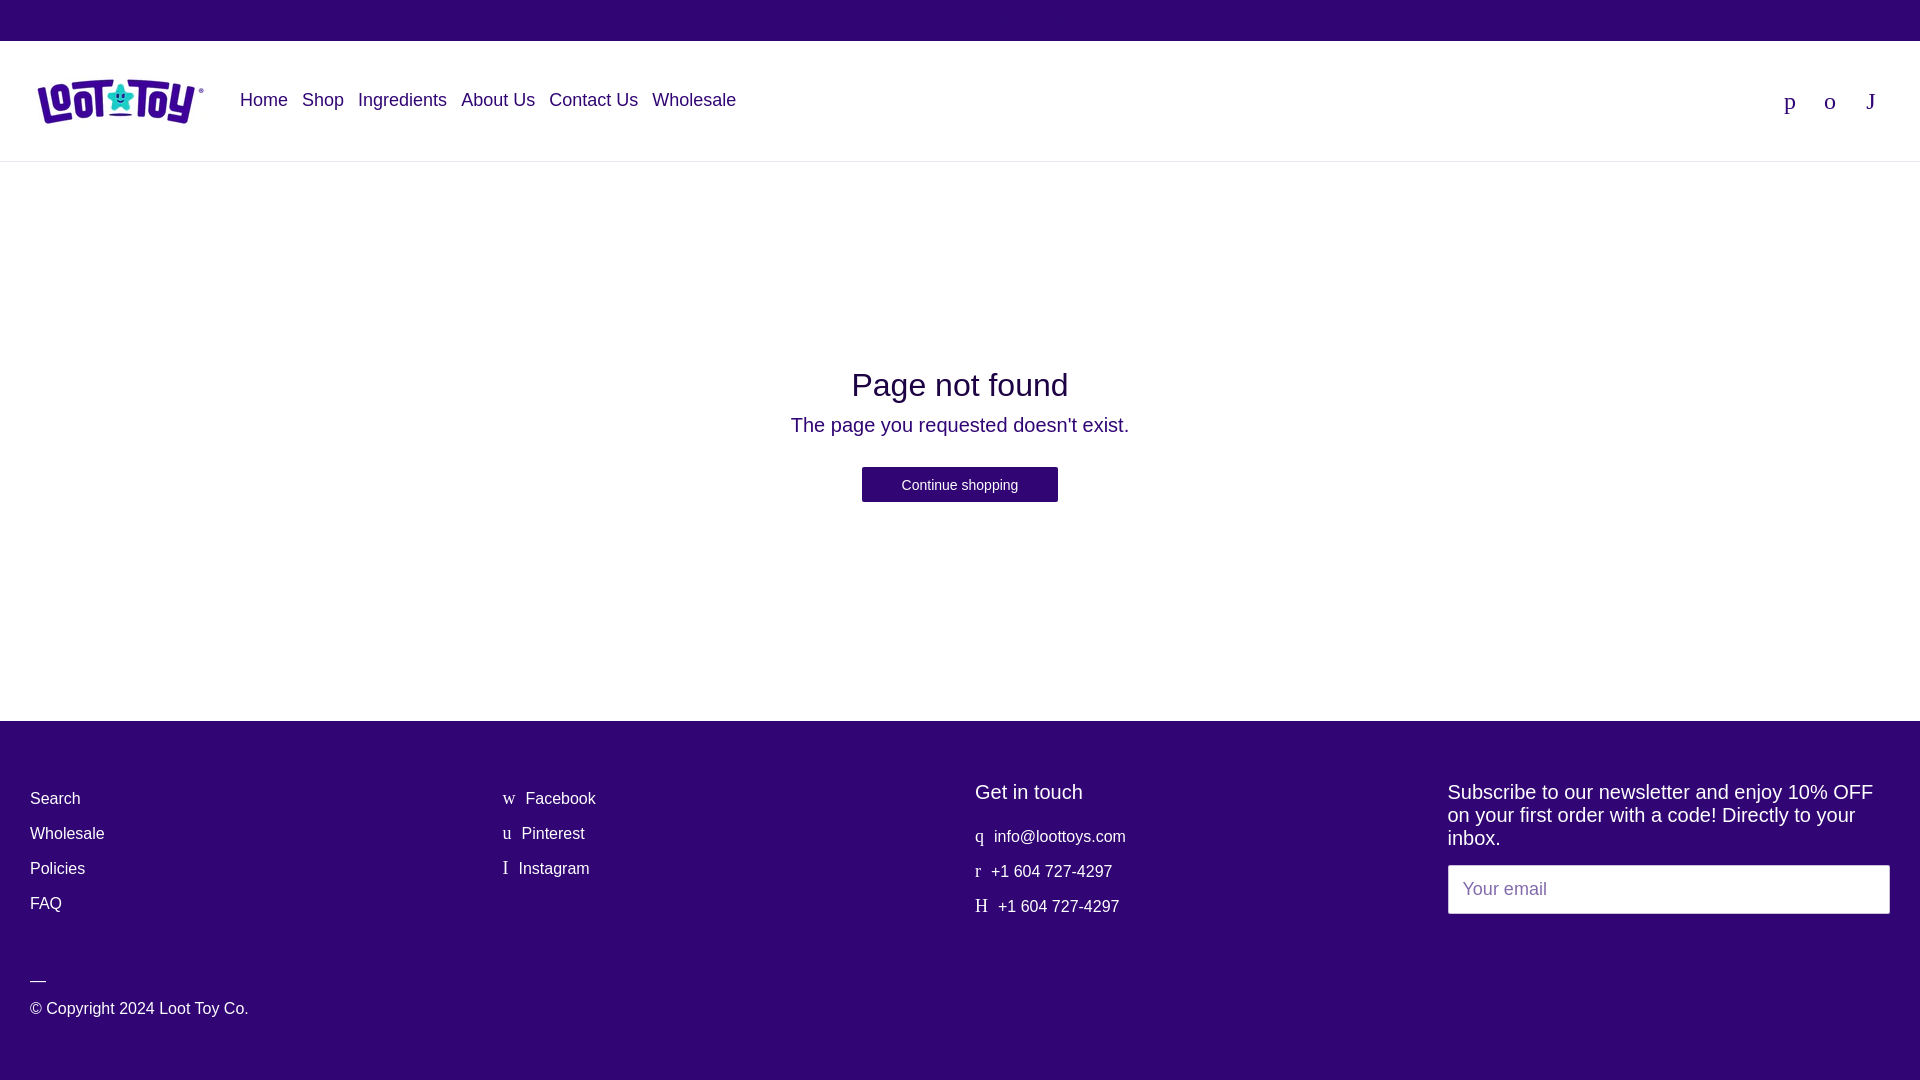  I want to click on Continue shopping, so click(960, 483).